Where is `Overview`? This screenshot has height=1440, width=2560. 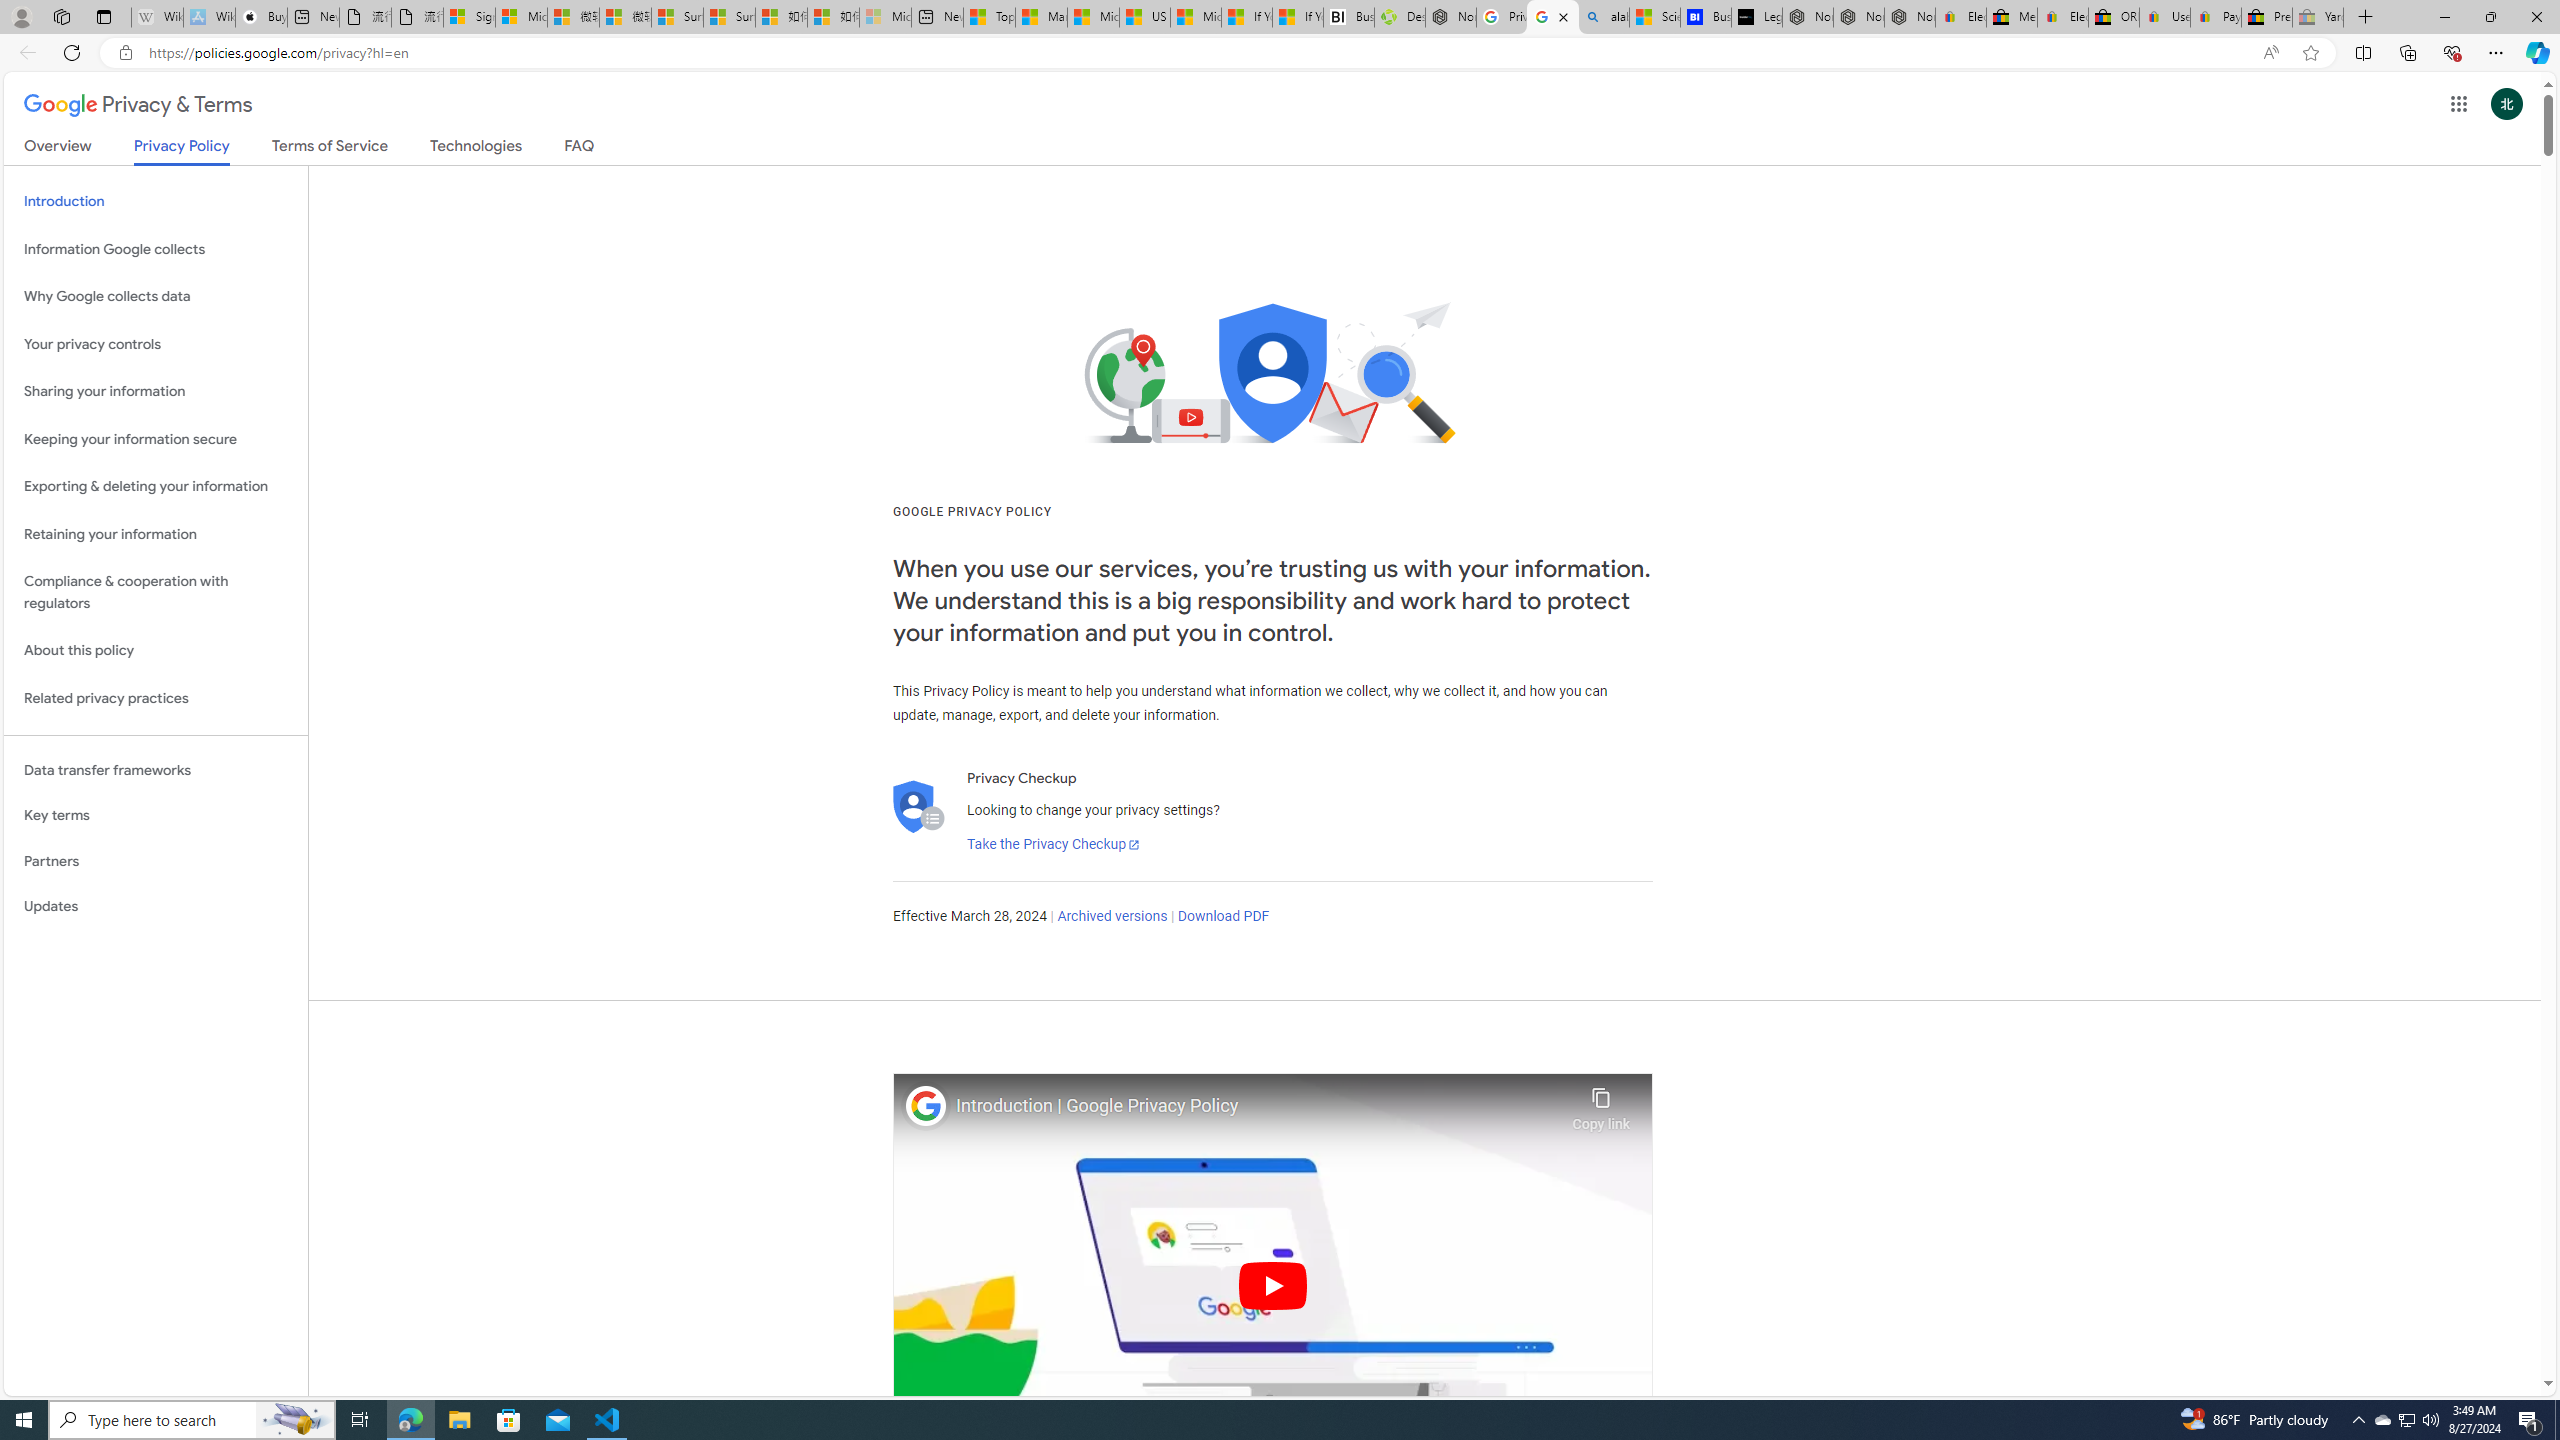 Overview is located at coordinates (58, 150).